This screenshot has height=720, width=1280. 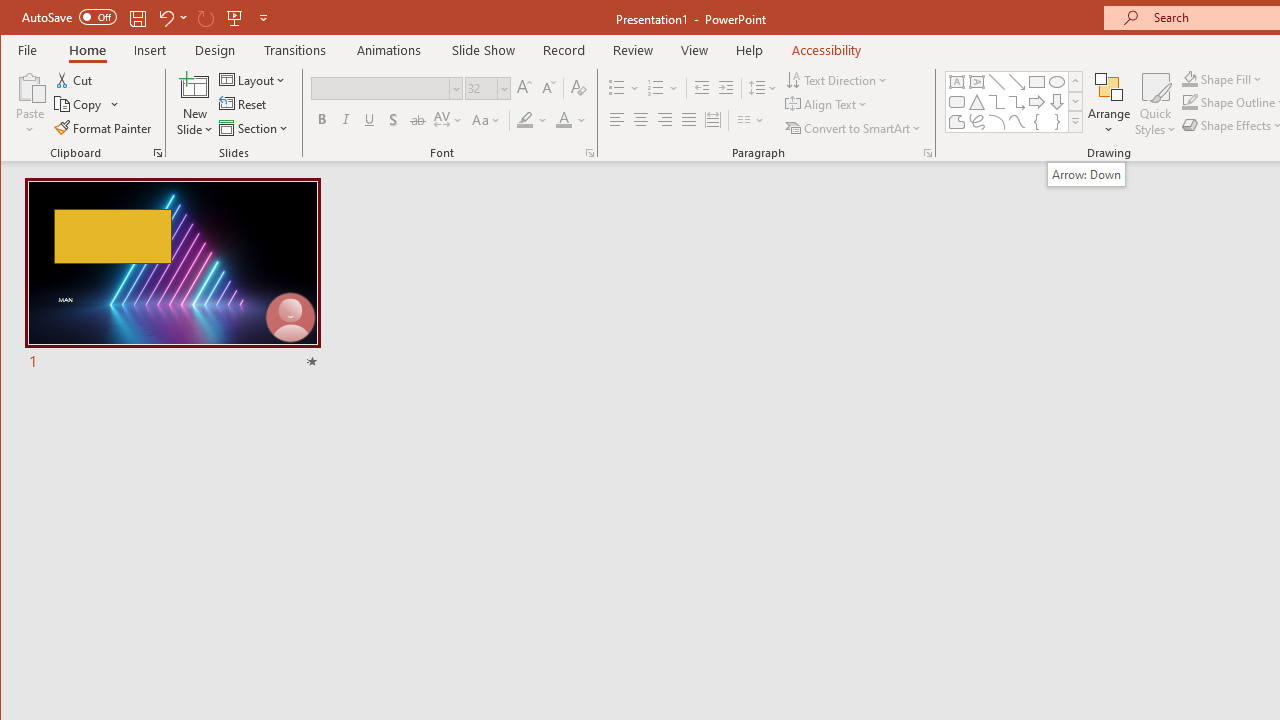 What do you see at coordinates (1057, 82) in the screenshot?
I see `Oval` at bounding box center [1057, 82].